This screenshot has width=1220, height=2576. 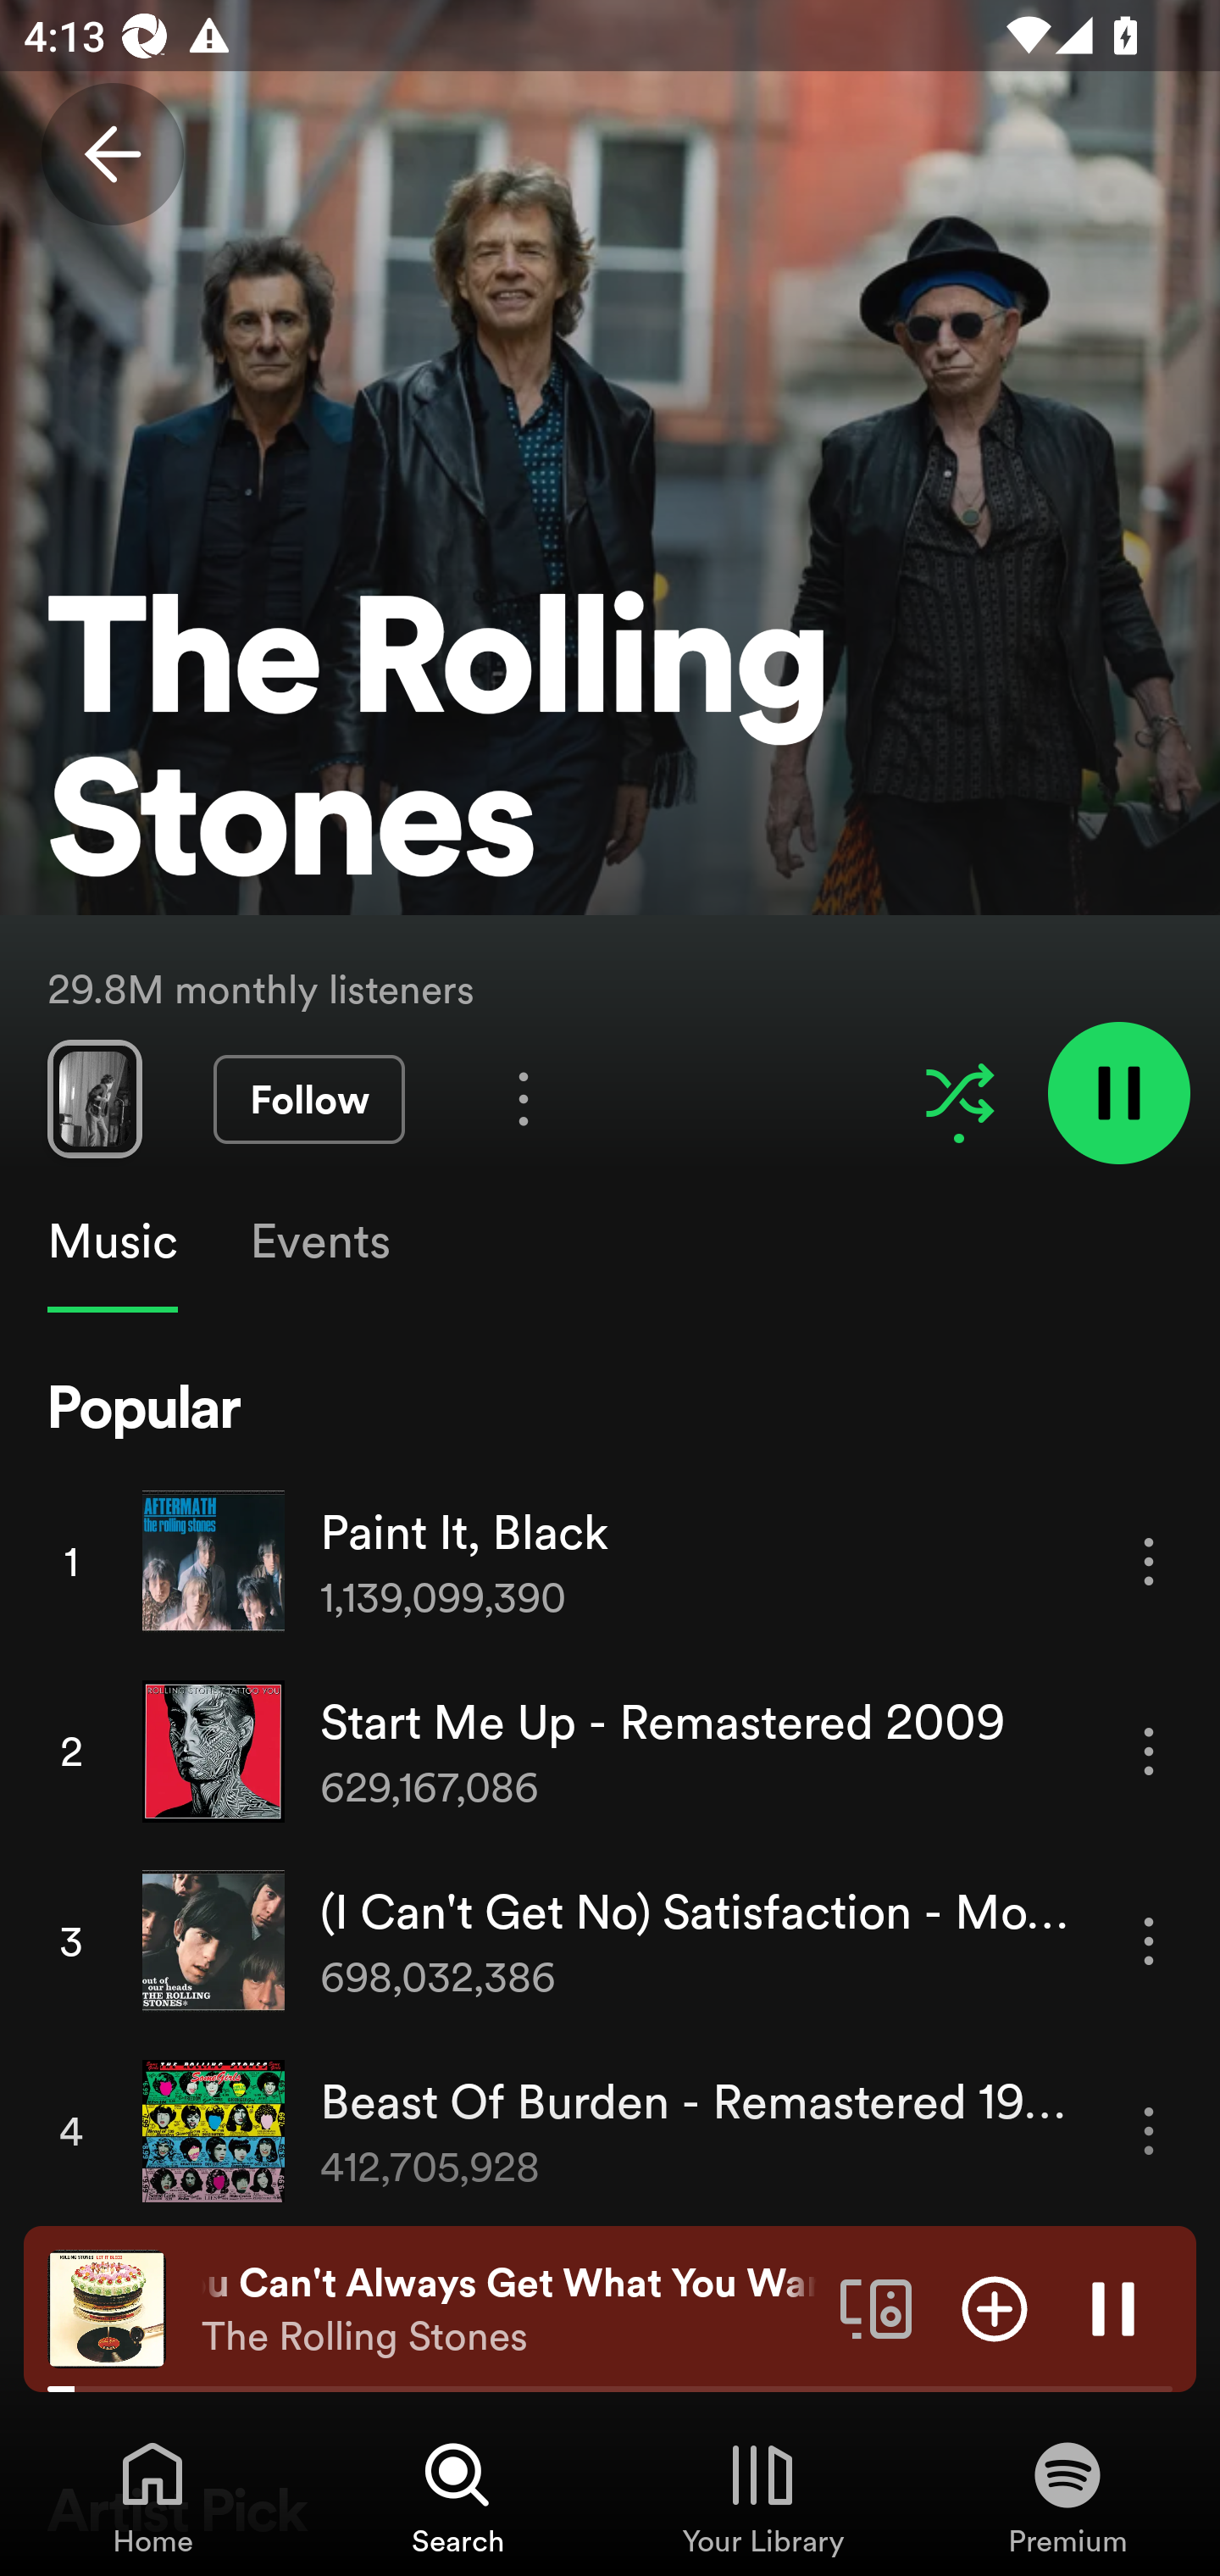 What do you see at coordinates (107, 2307) in the screenshot?
I see `The cover art of the currently playing track` at bounding box center [107, 2307].